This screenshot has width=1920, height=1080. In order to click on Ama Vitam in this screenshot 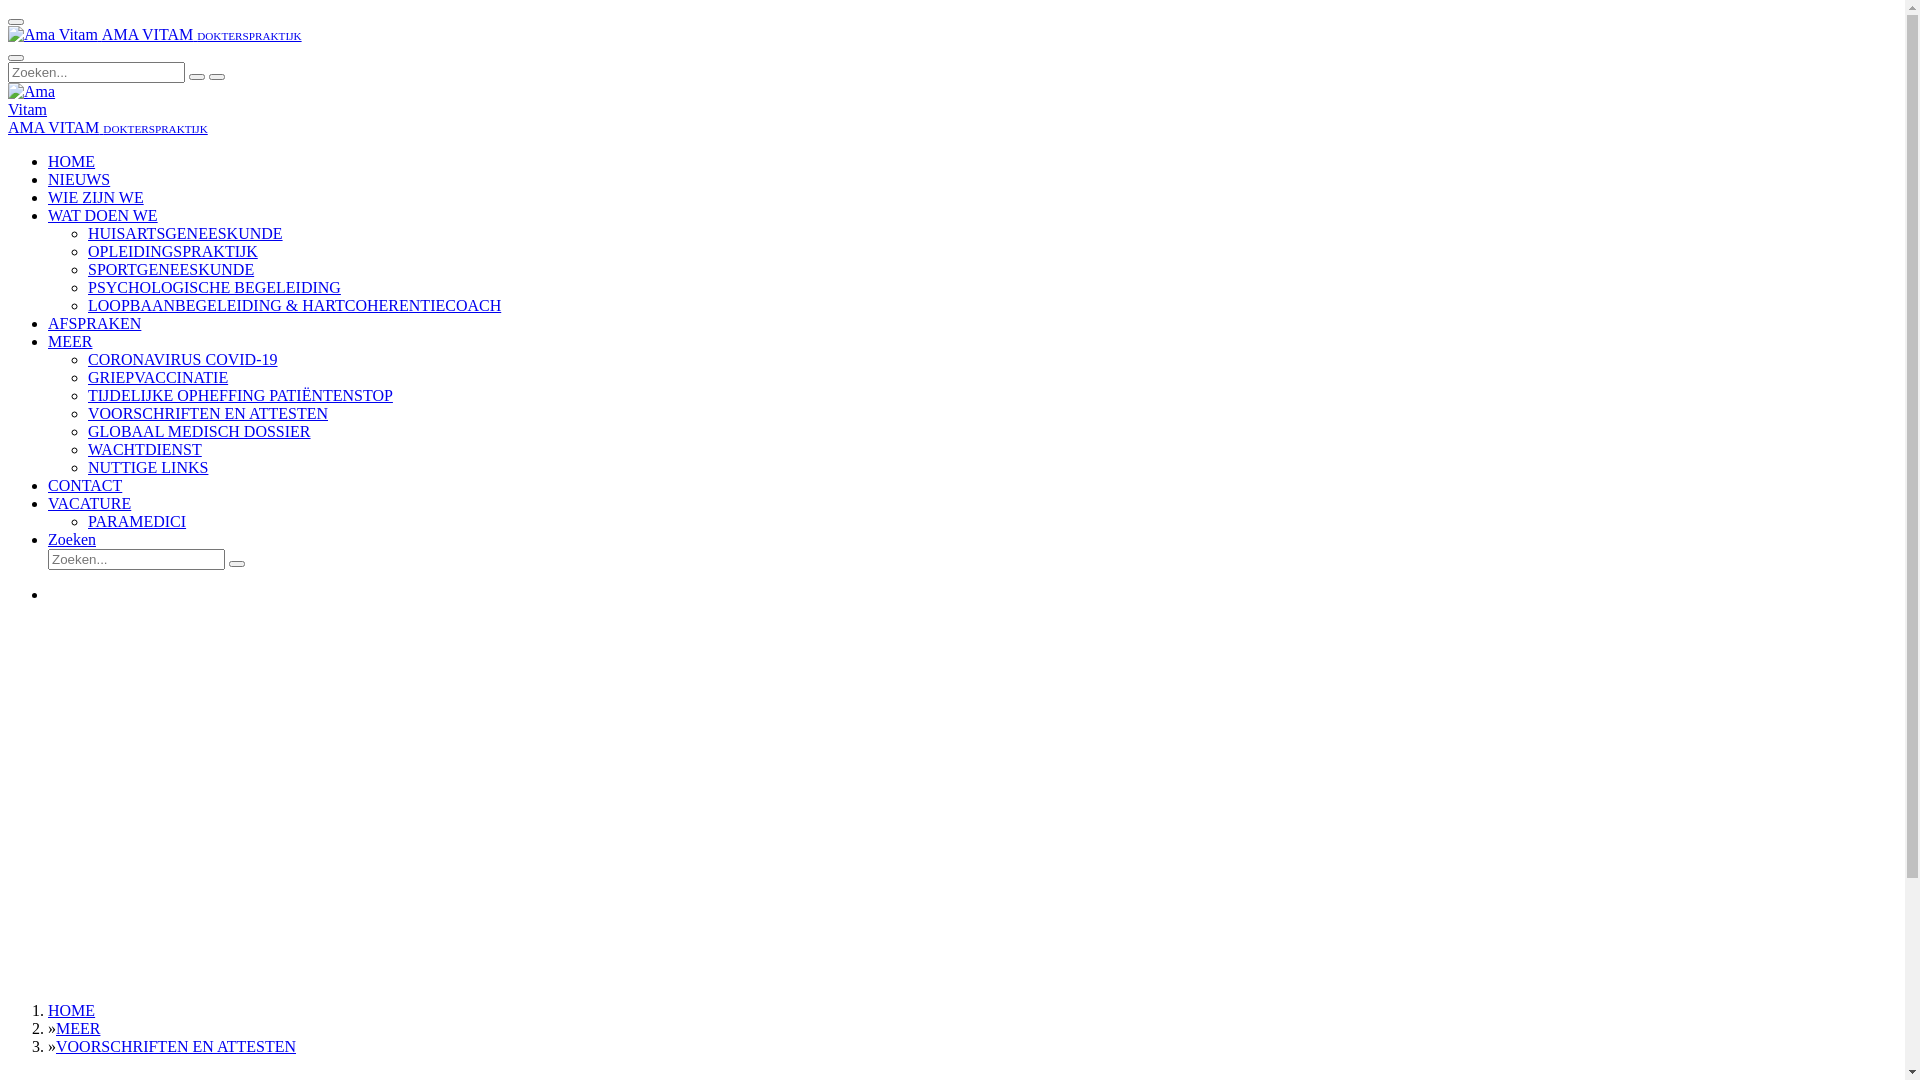, I will do `click(43, 101)`.